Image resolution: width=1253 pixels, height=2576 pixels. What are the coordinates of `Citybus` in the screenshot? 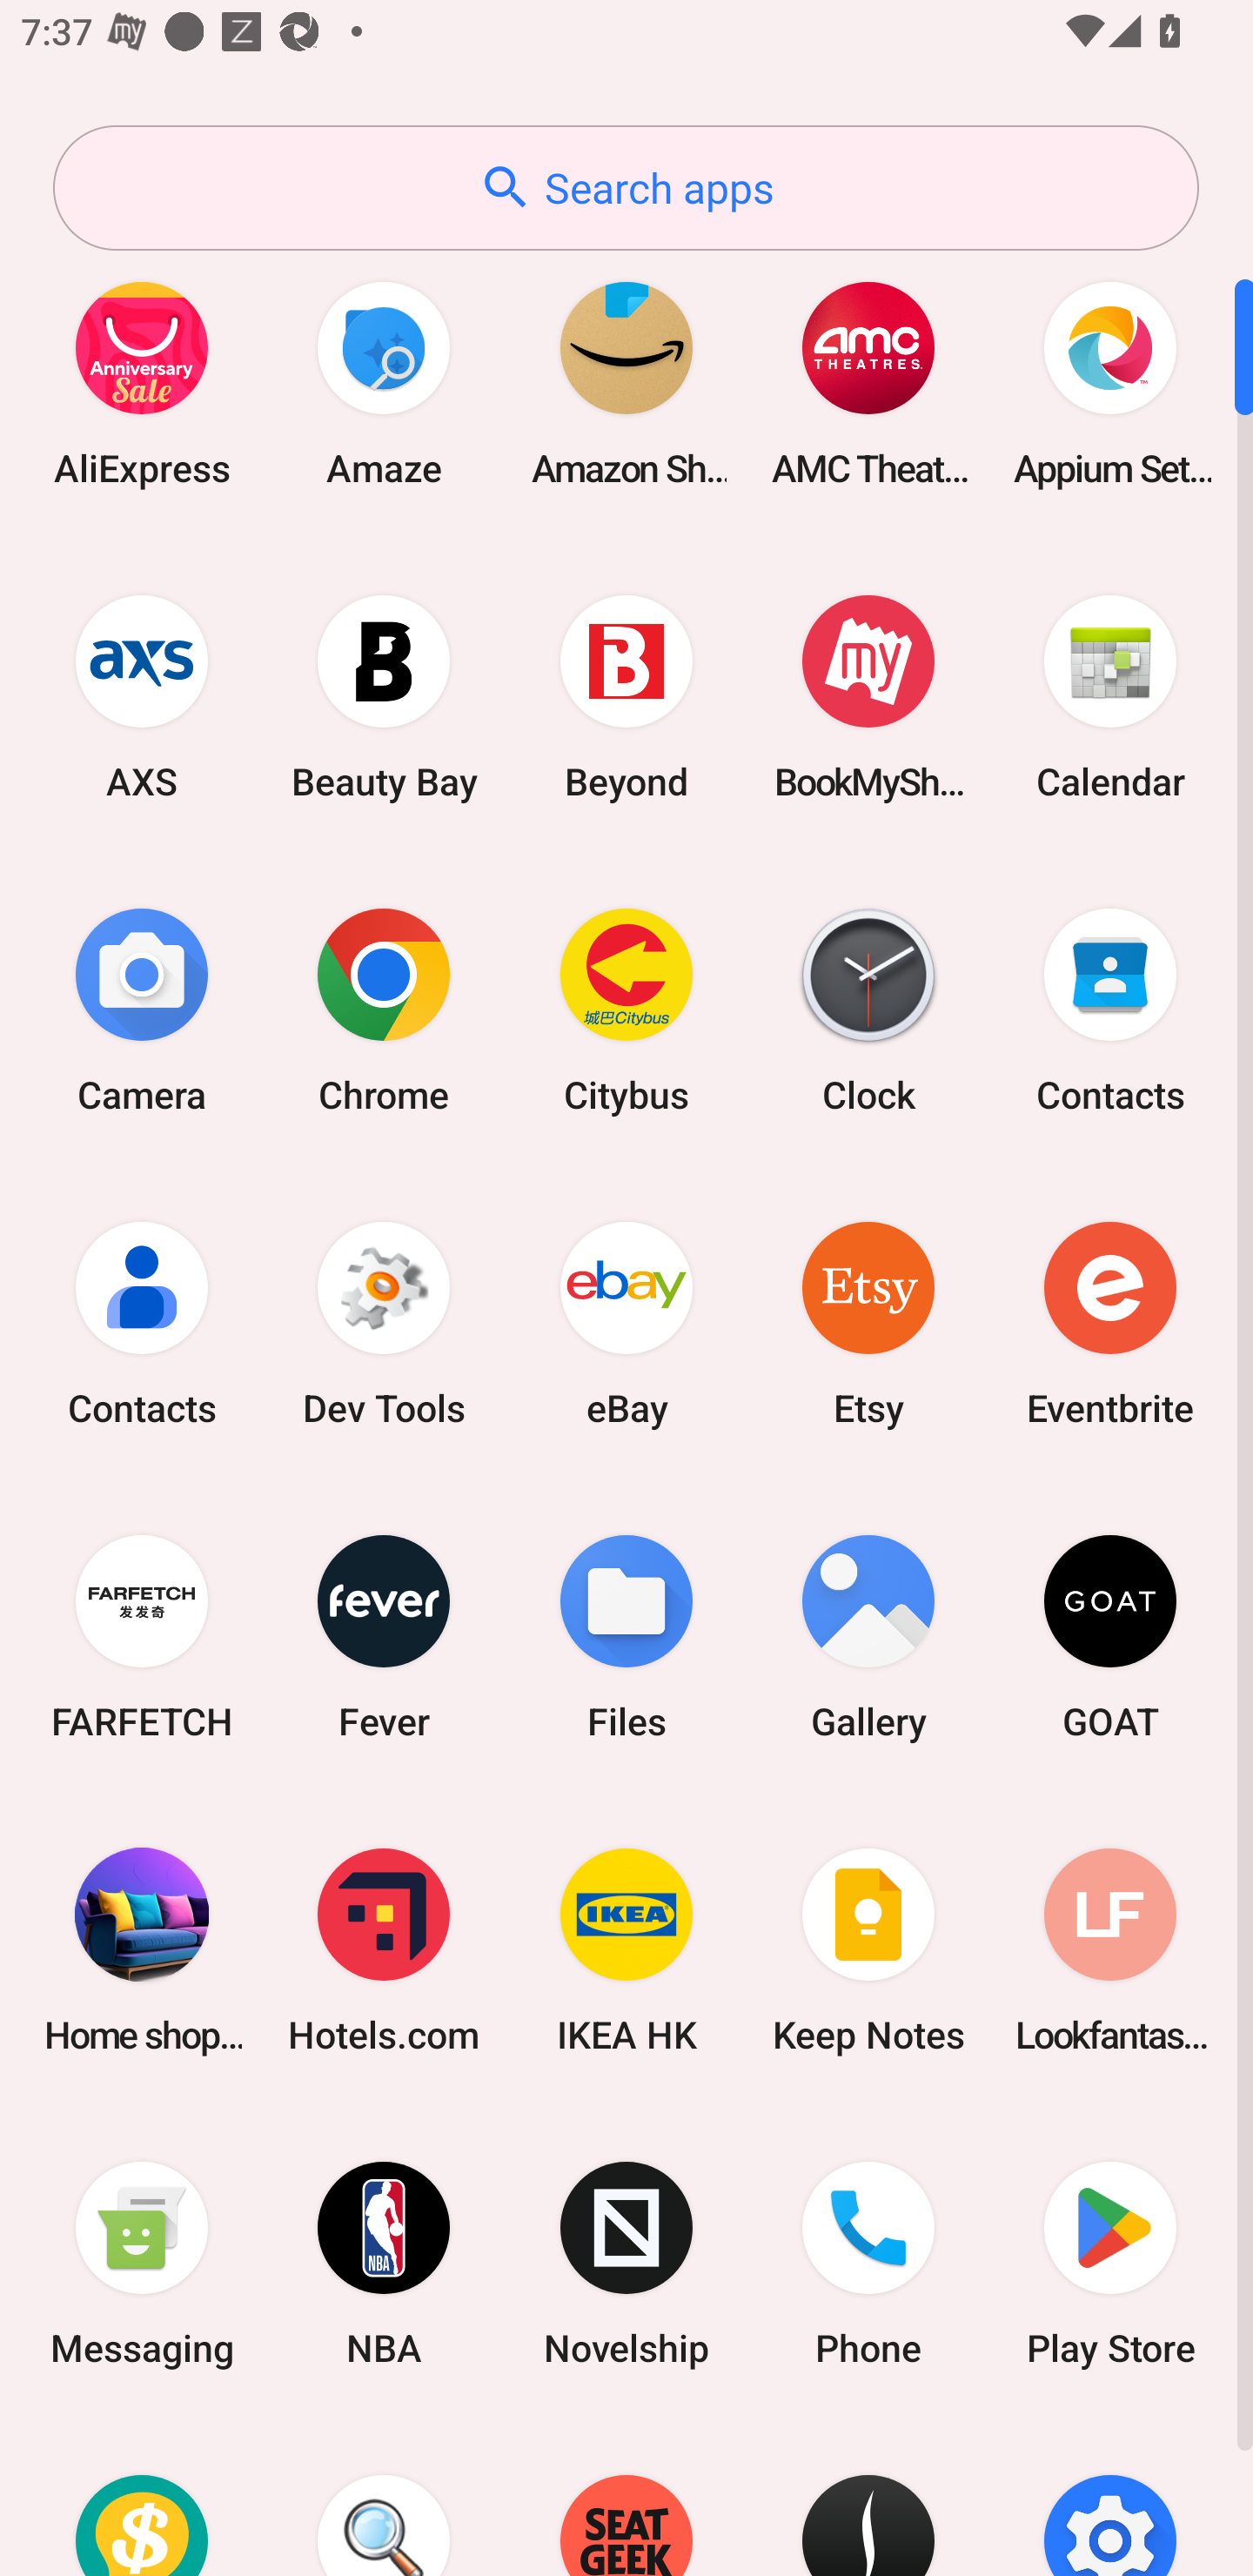 It's located at (626, 1010).